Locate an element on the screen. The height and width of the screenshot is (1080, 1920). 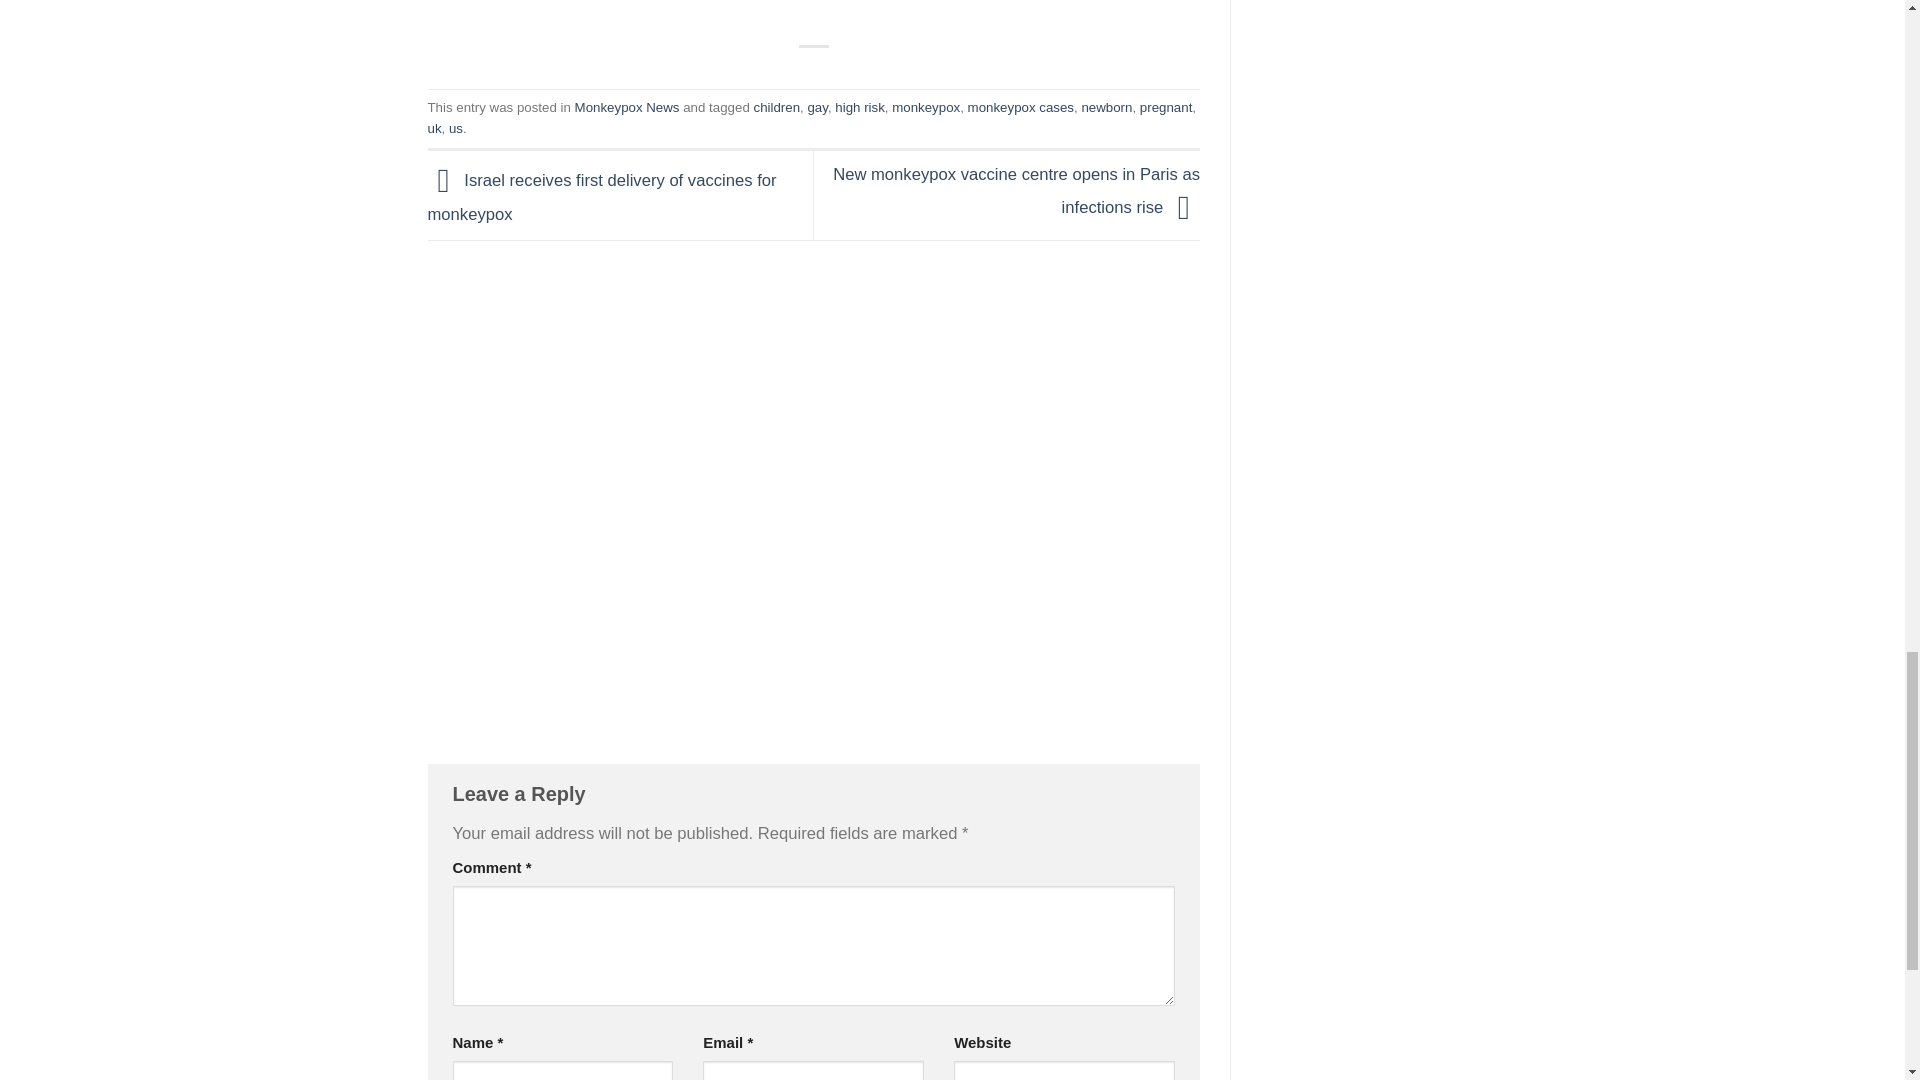
Israel receives first delivery of vaccines for monkeypox is located at coordinates (602, 198).